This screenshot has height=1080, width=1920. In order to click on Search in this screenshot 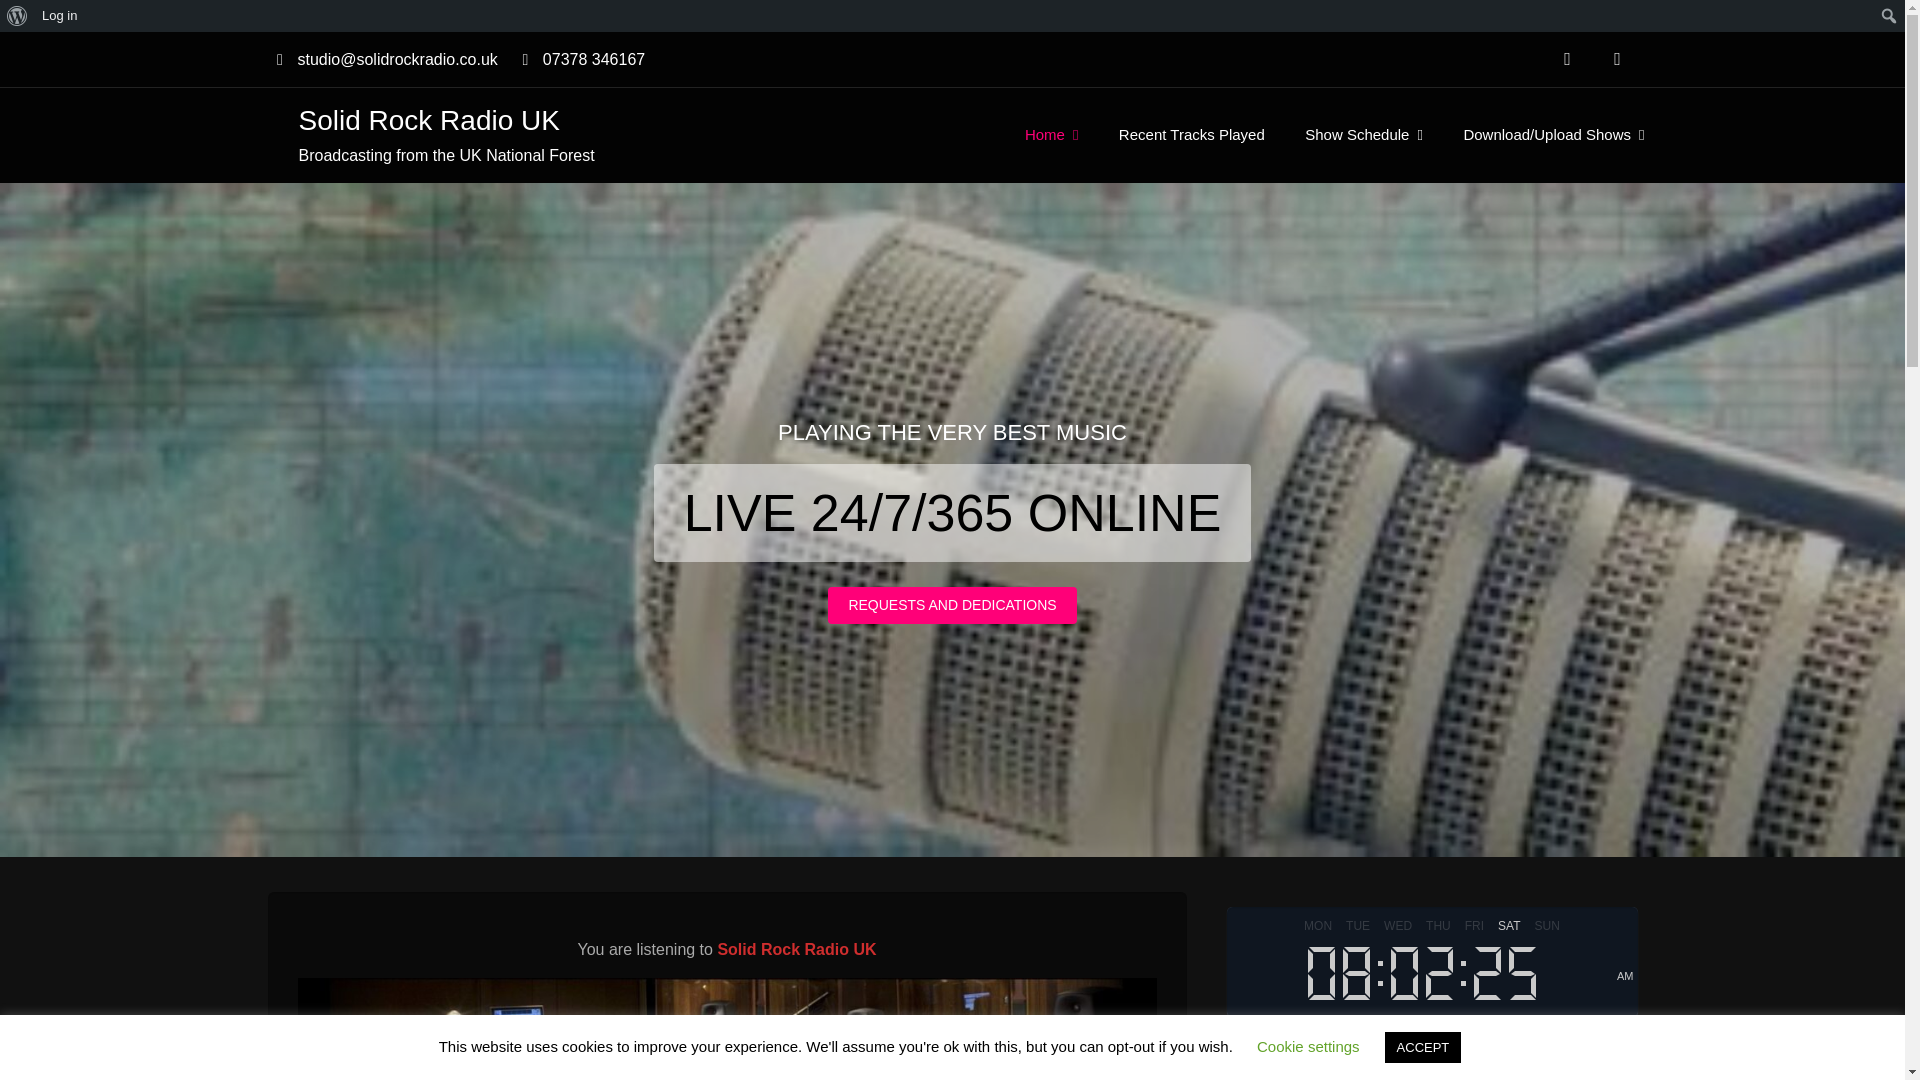, I will do `click(21, 16)`.